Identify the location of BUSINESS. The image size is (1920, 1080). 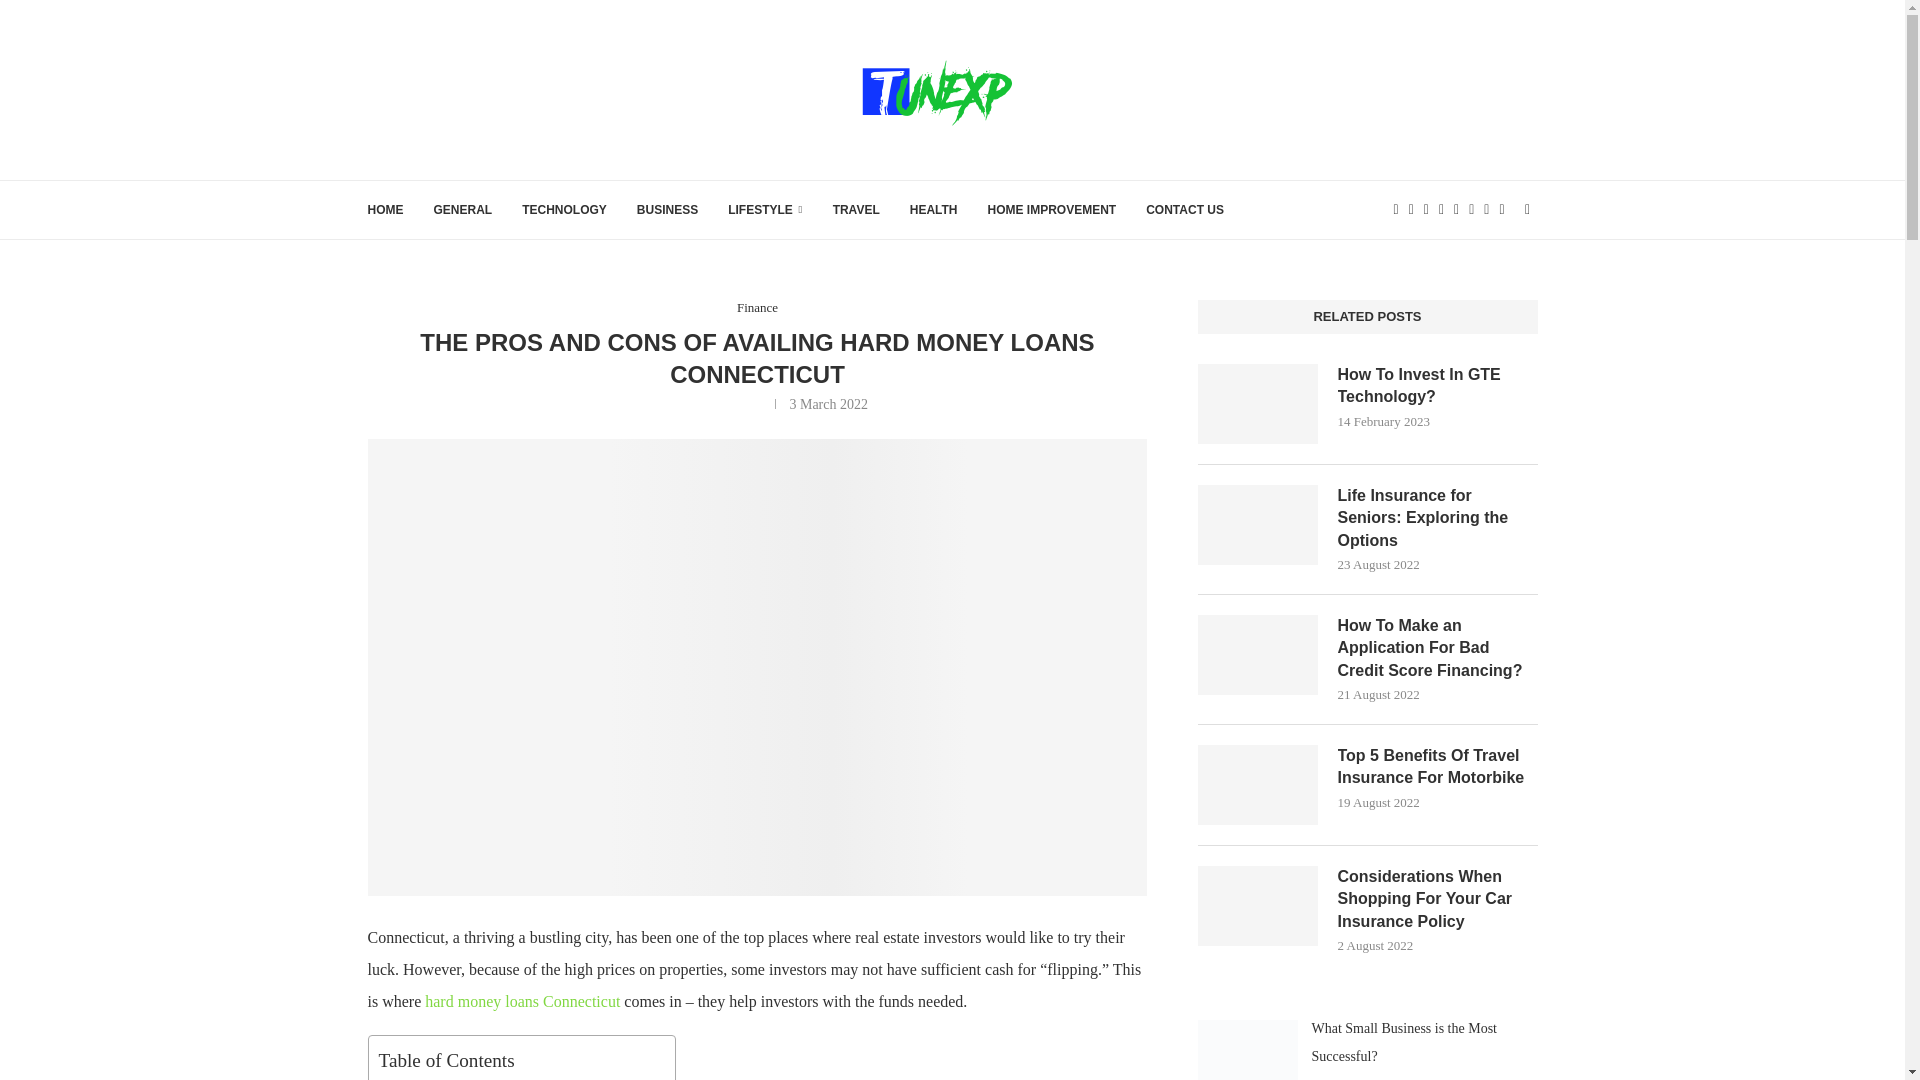
(668, 210).